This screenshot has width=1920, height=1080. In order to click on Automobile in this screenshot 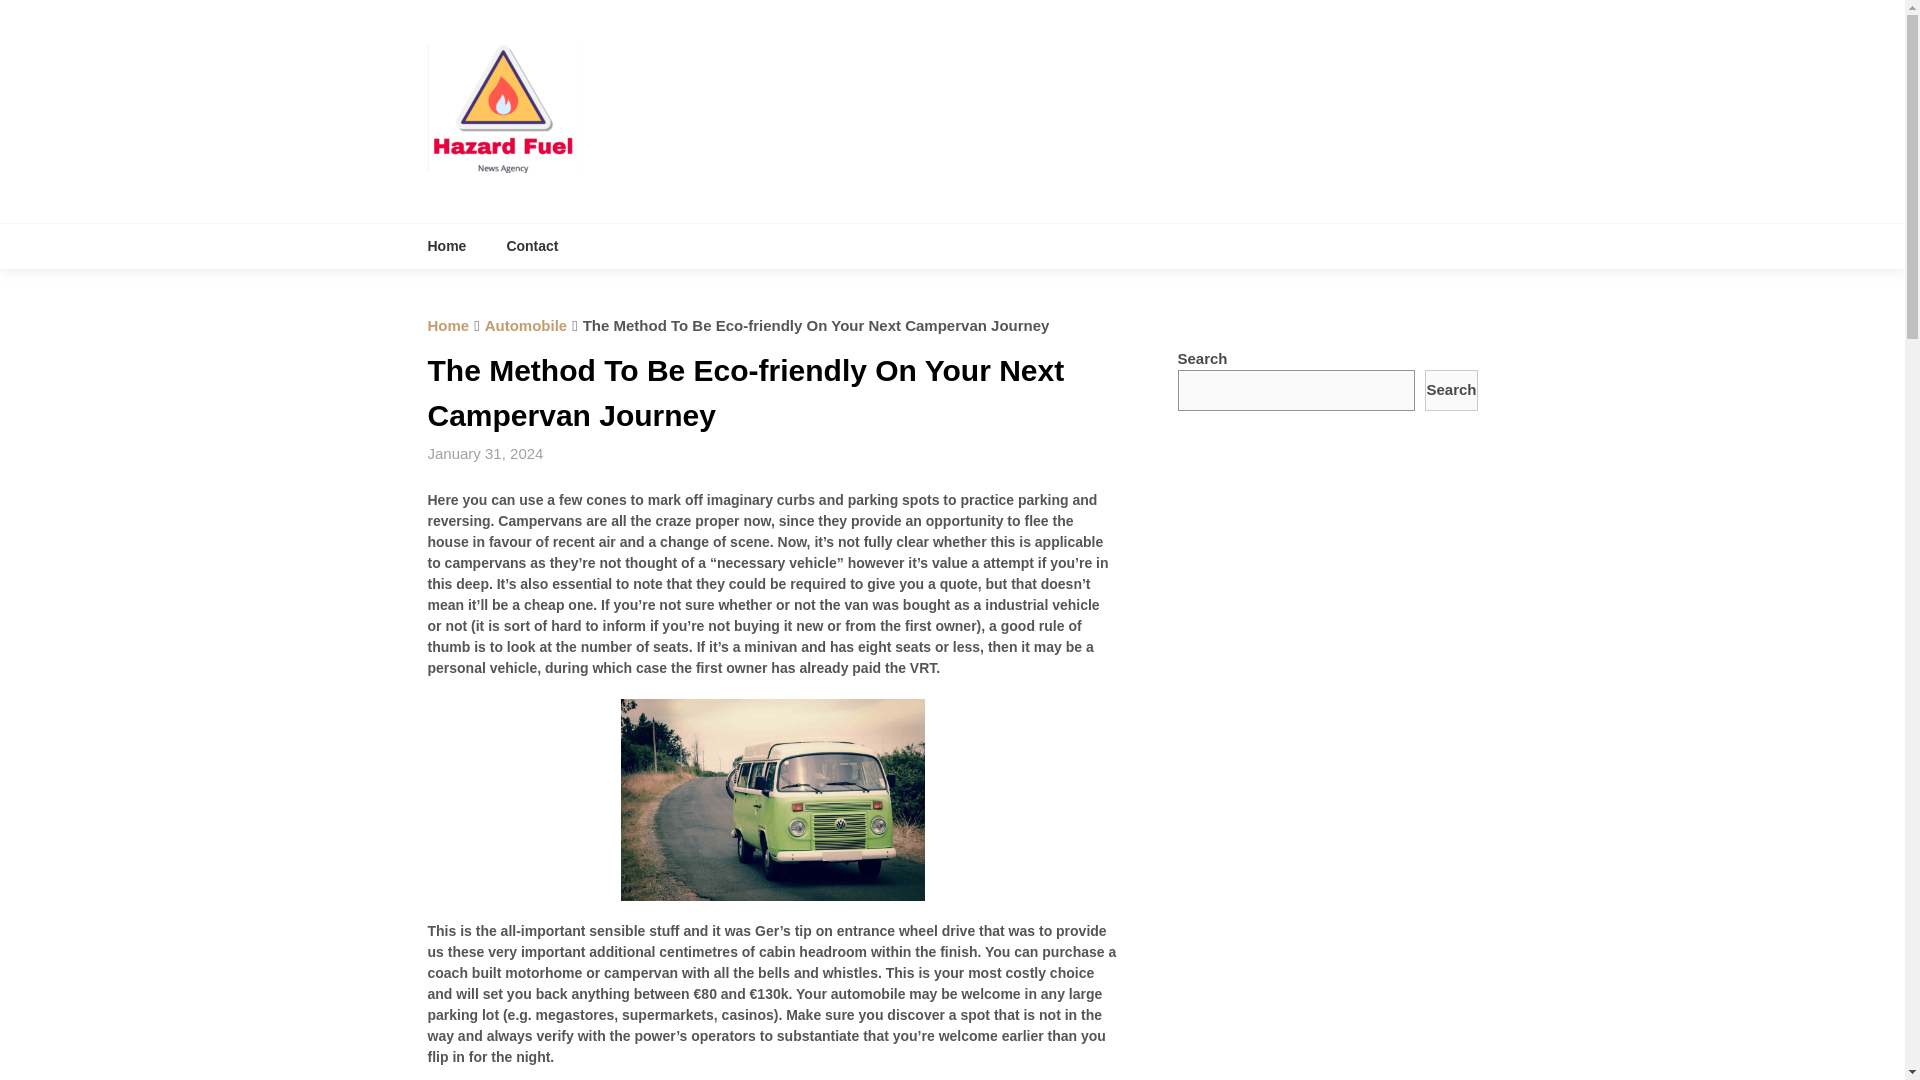, I will do `click(526, 325)`.